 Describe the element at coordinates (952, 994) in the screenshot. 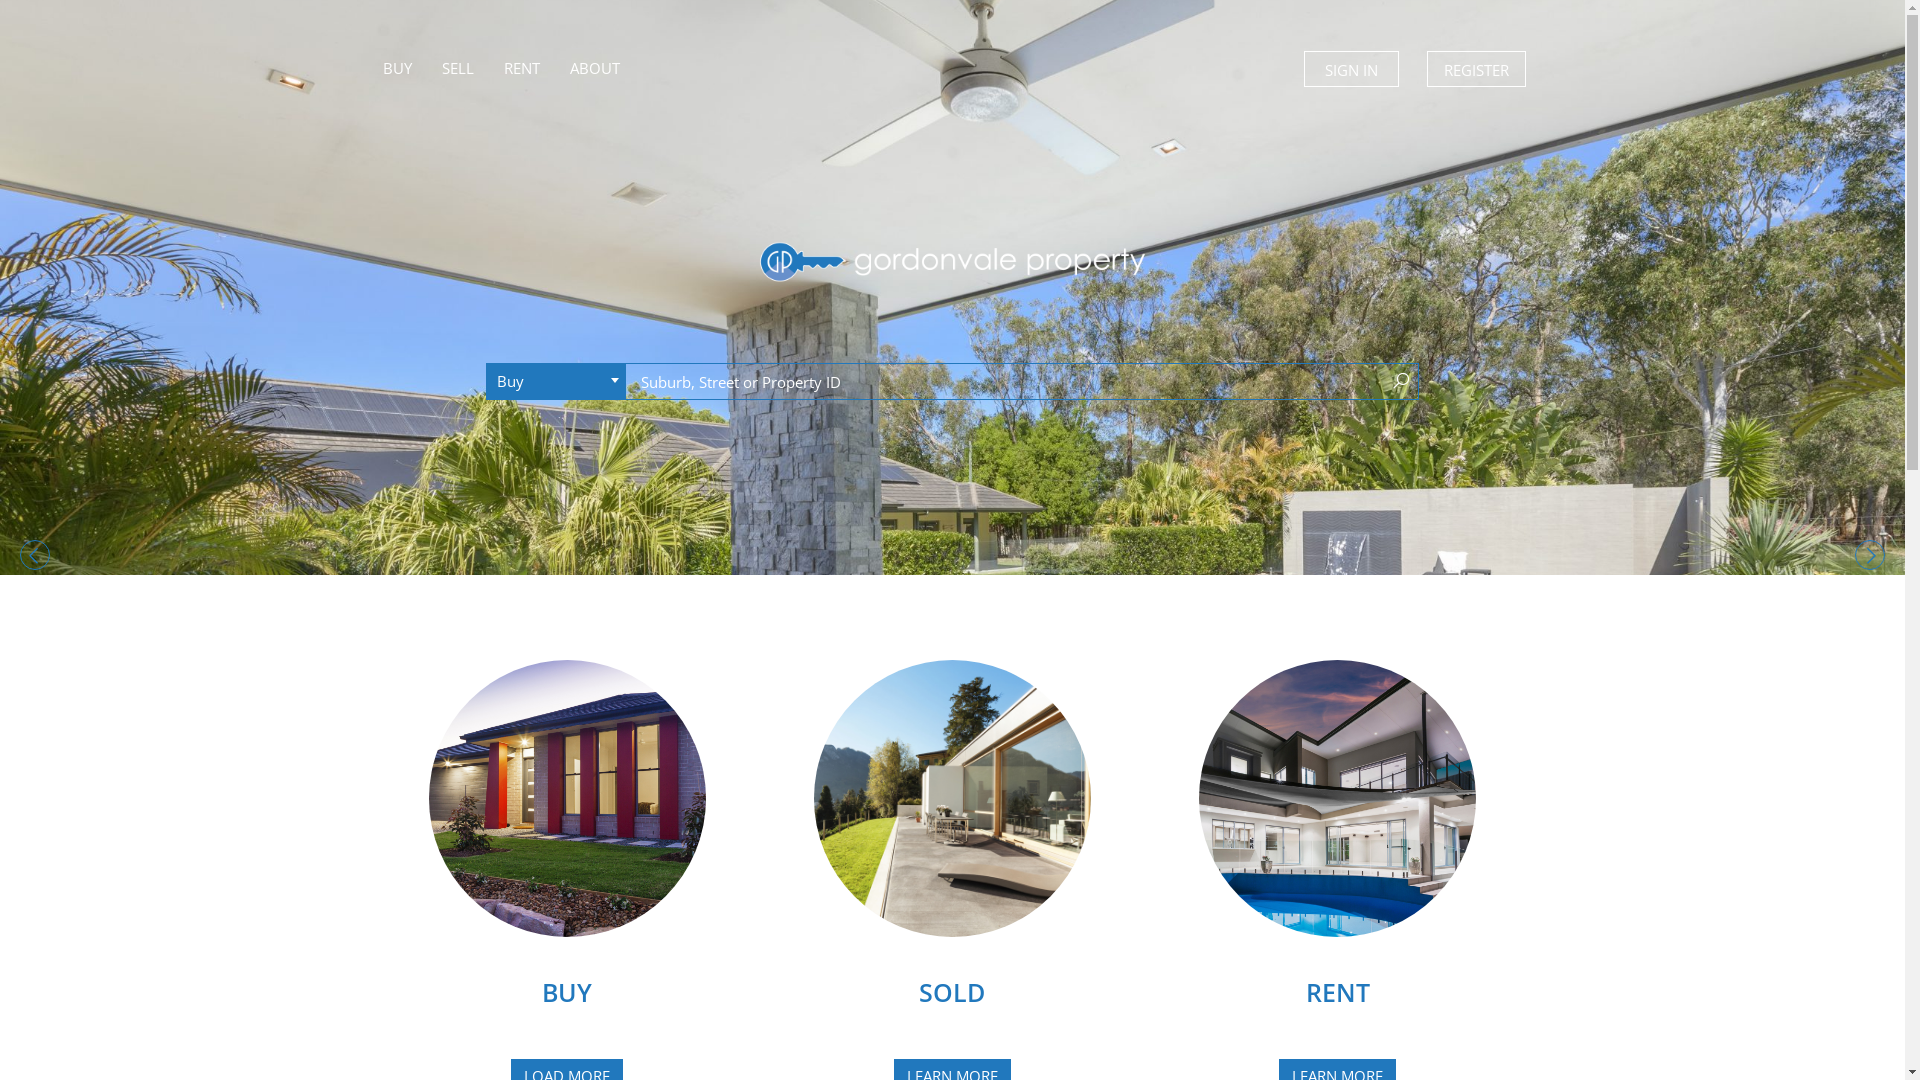

I see `SOLD` at that location.